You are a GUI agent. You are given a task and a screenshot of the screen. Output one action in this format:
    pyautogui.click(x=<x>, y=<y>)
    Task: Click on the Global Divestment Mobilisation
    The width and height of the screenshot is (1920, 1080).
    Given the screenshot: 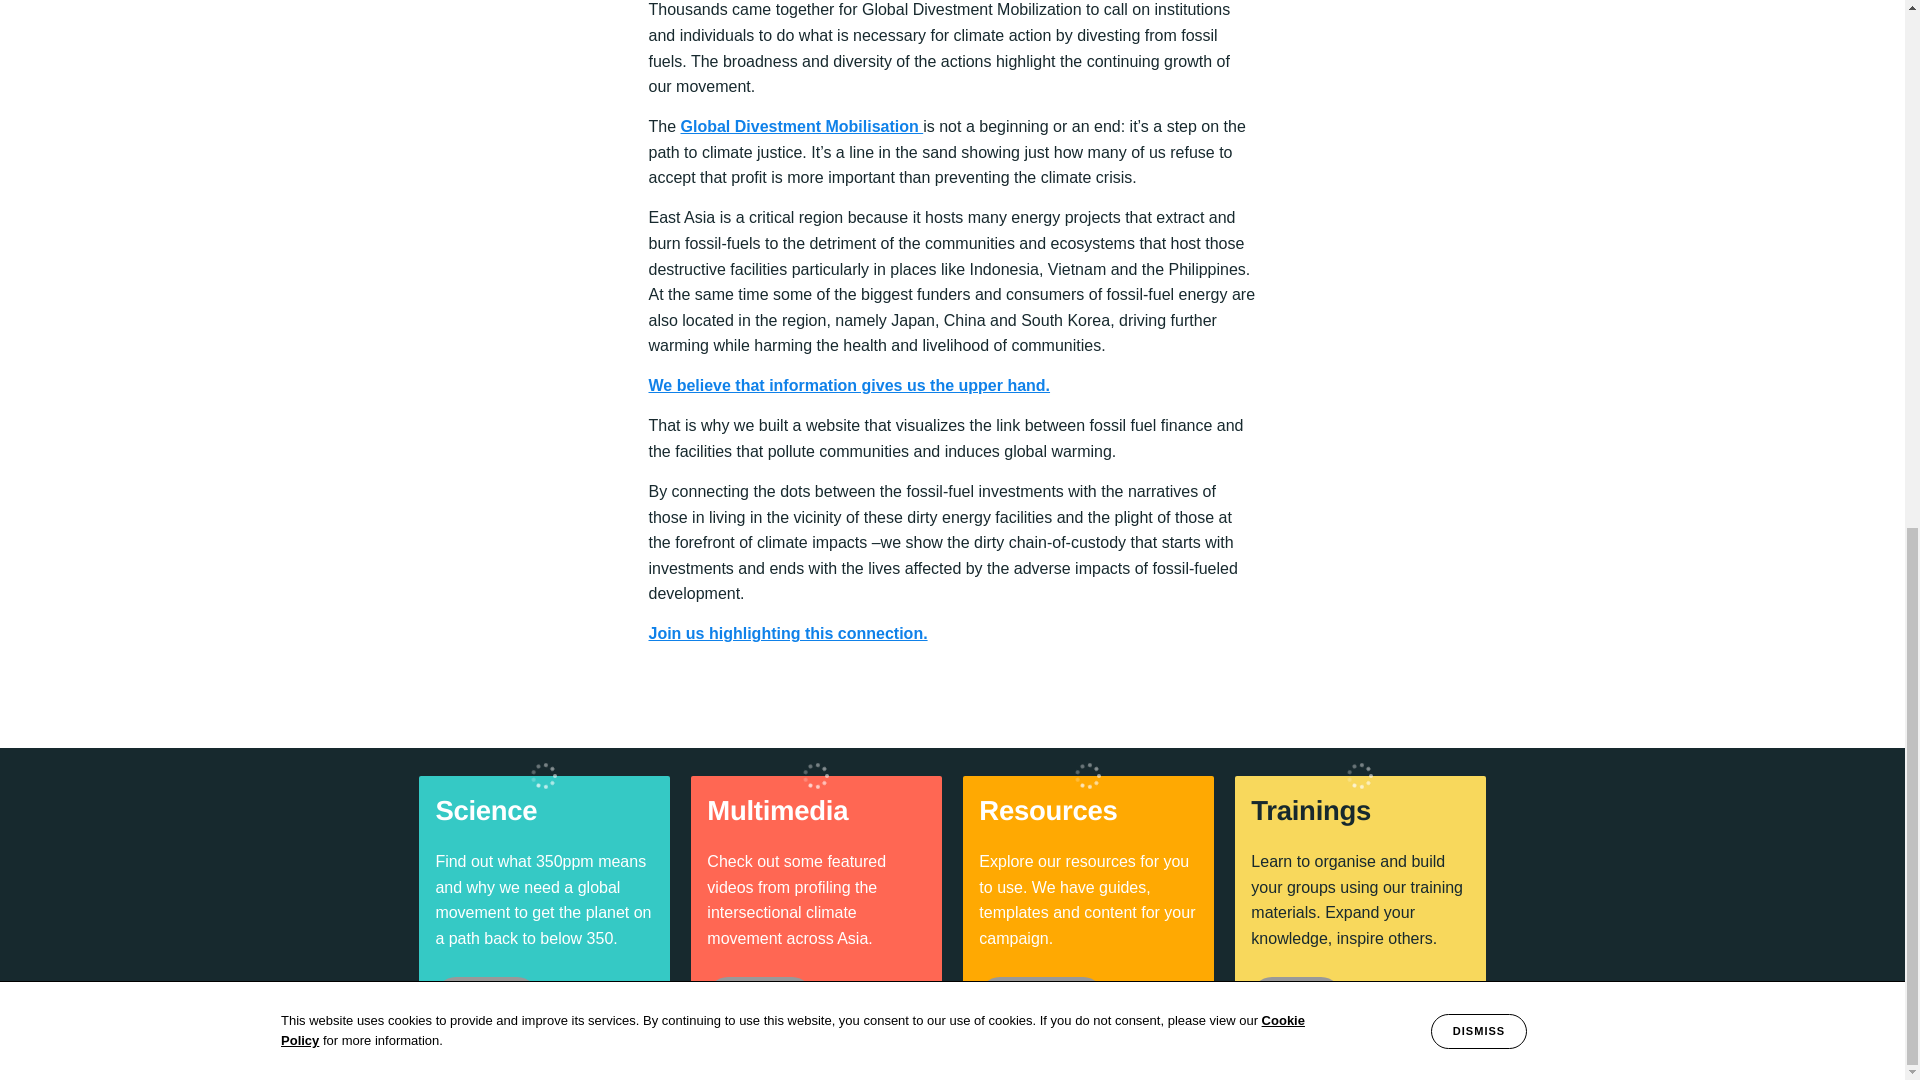 What is the action you would take?
    pyautogui.click(x=802, y=126)
    